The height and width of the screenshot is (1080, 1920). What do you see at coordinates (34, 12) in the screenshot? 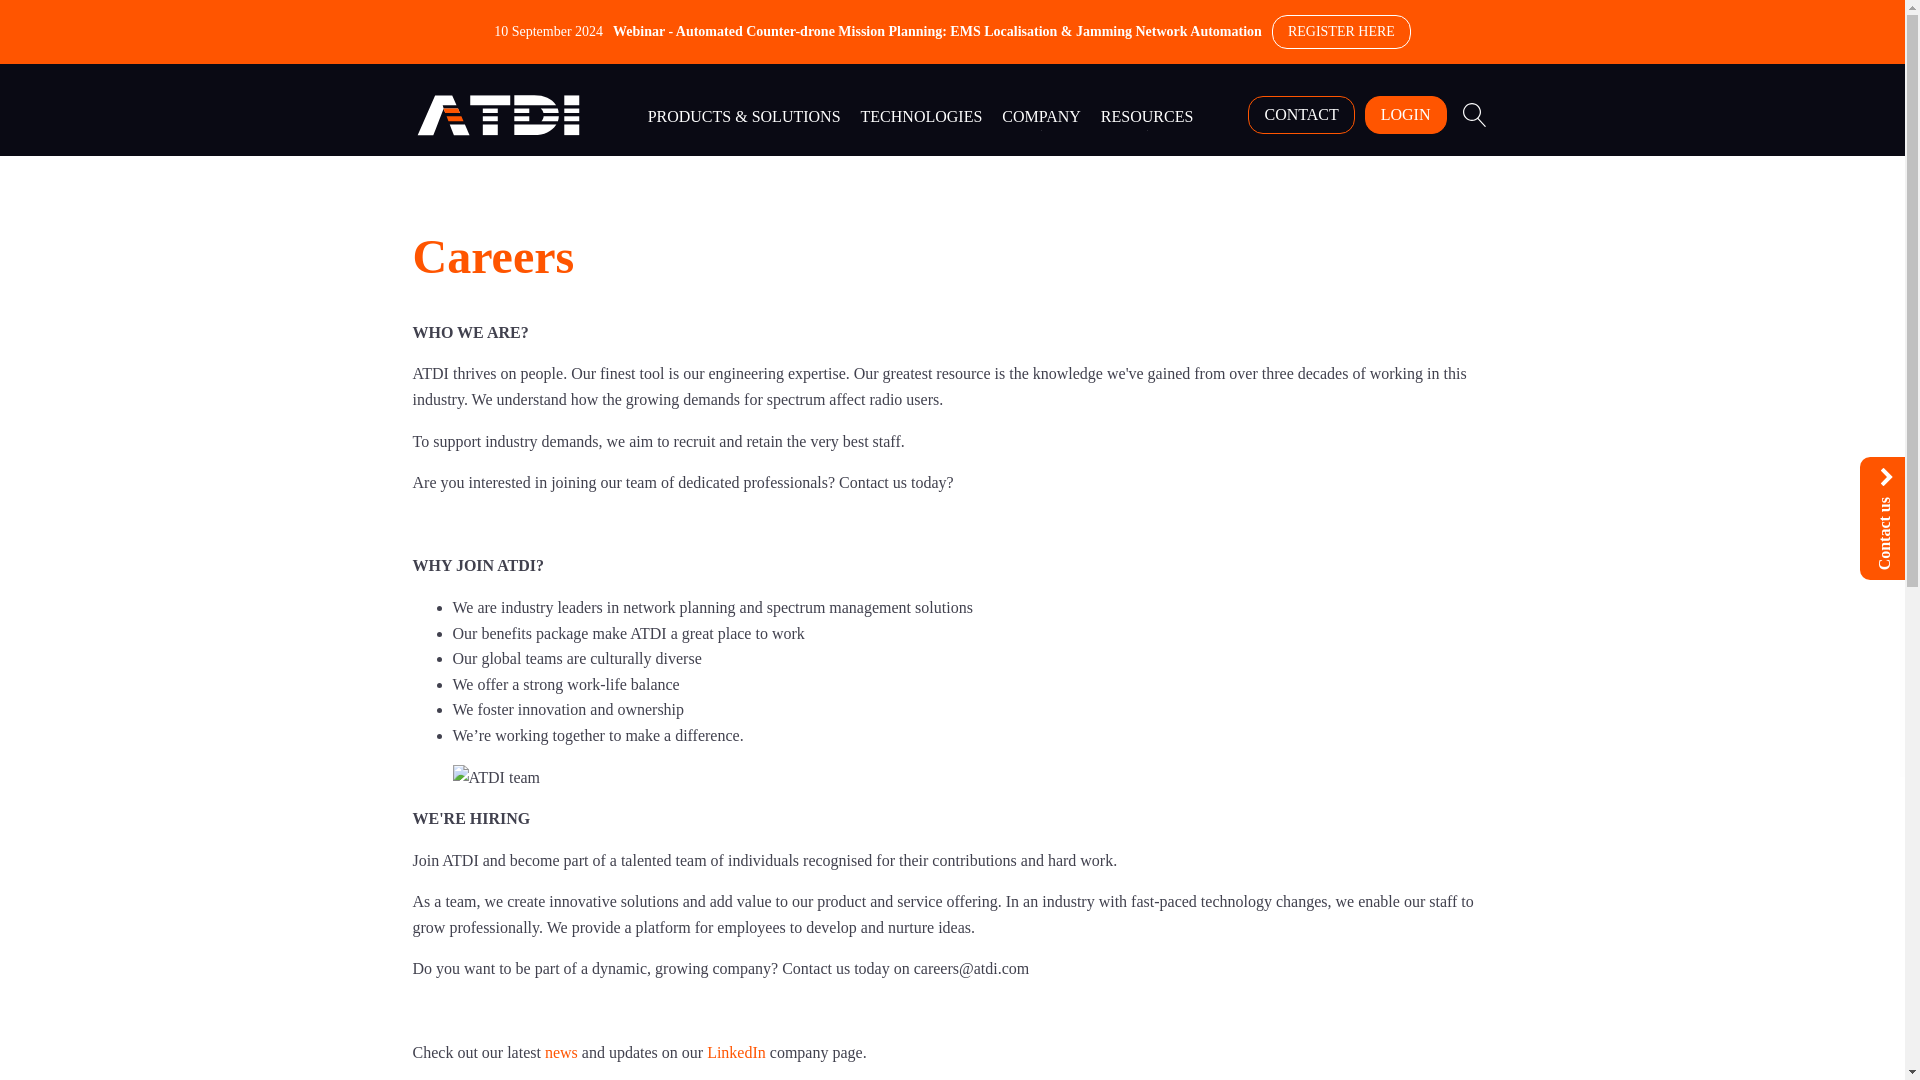
I see `Search` at bounding box center [34, 12].